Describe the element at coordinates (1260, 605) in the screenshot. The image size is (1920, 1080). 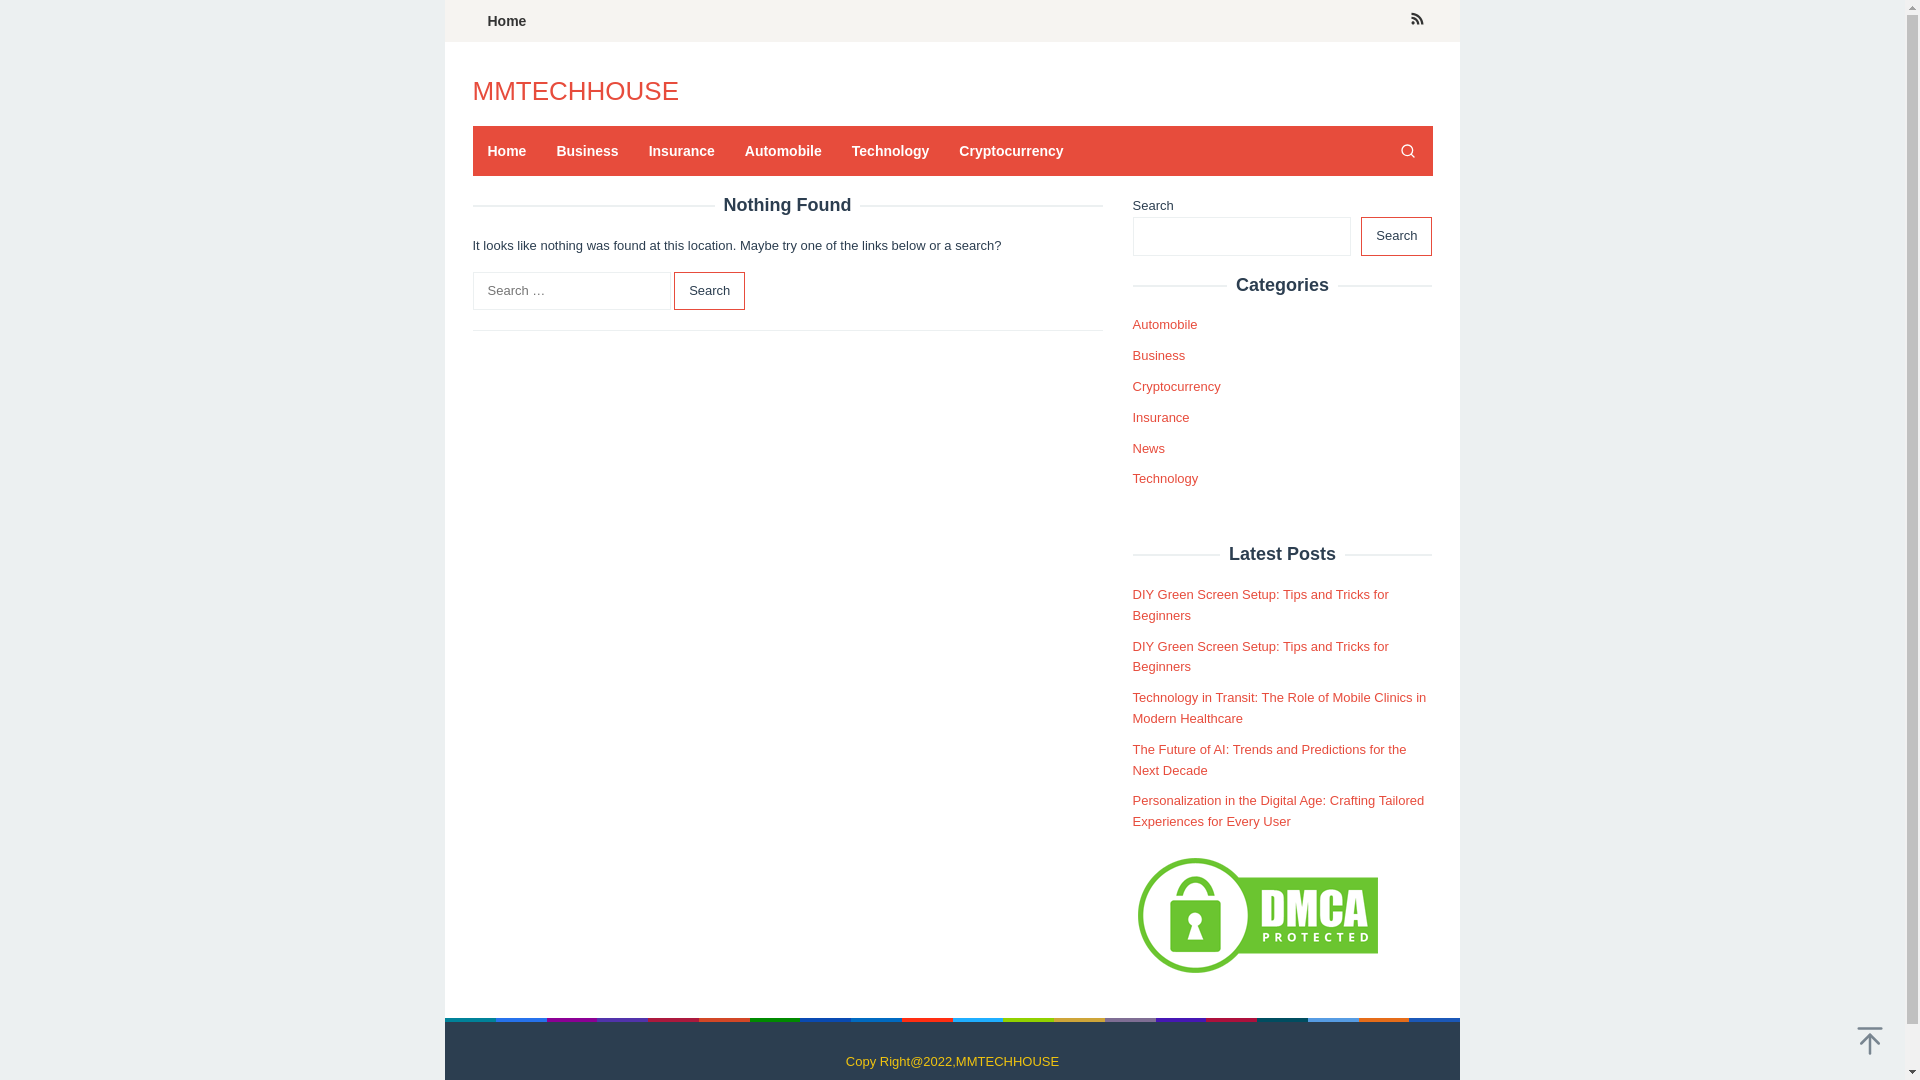
I see `DIY Green Screen Setup: Tips and Tricks for Beginners` at that location.